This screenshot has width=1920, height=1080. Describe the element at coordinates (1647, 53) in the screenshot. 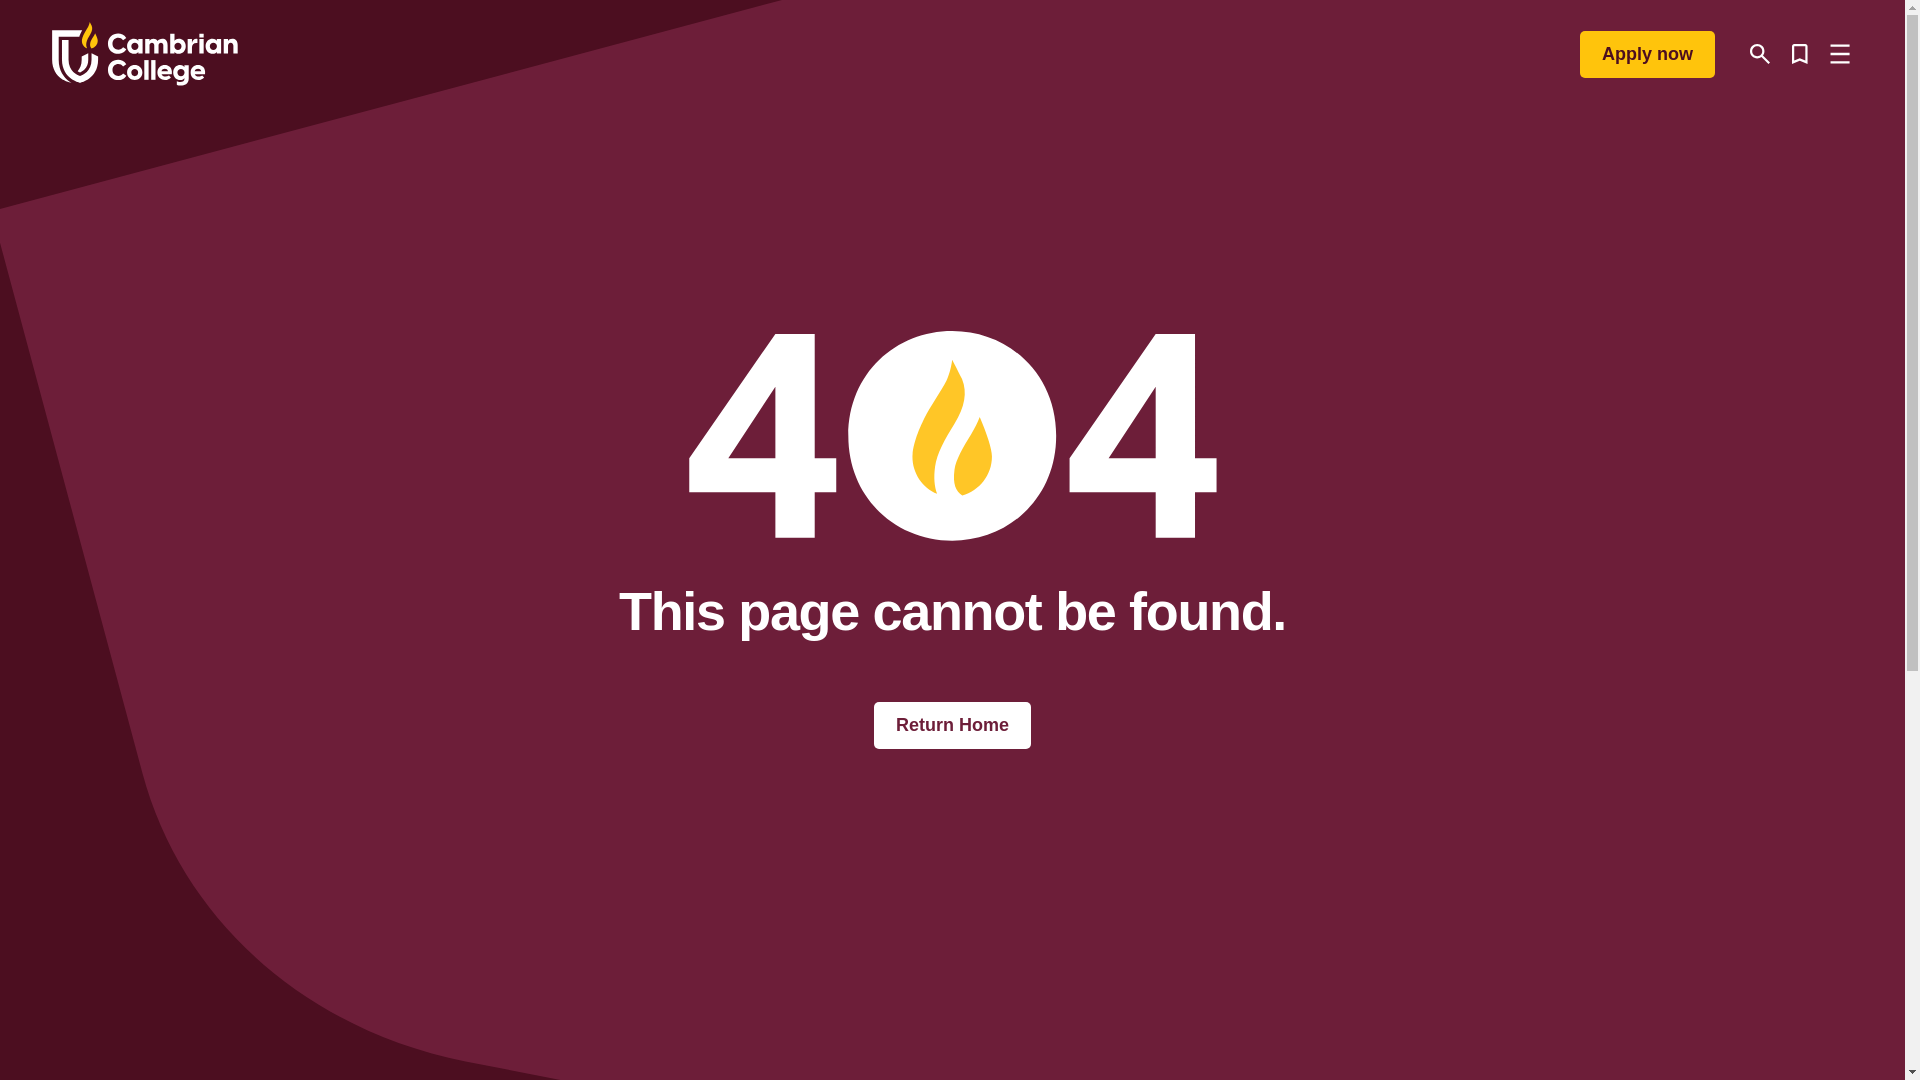

I see `Apply now` at that location.